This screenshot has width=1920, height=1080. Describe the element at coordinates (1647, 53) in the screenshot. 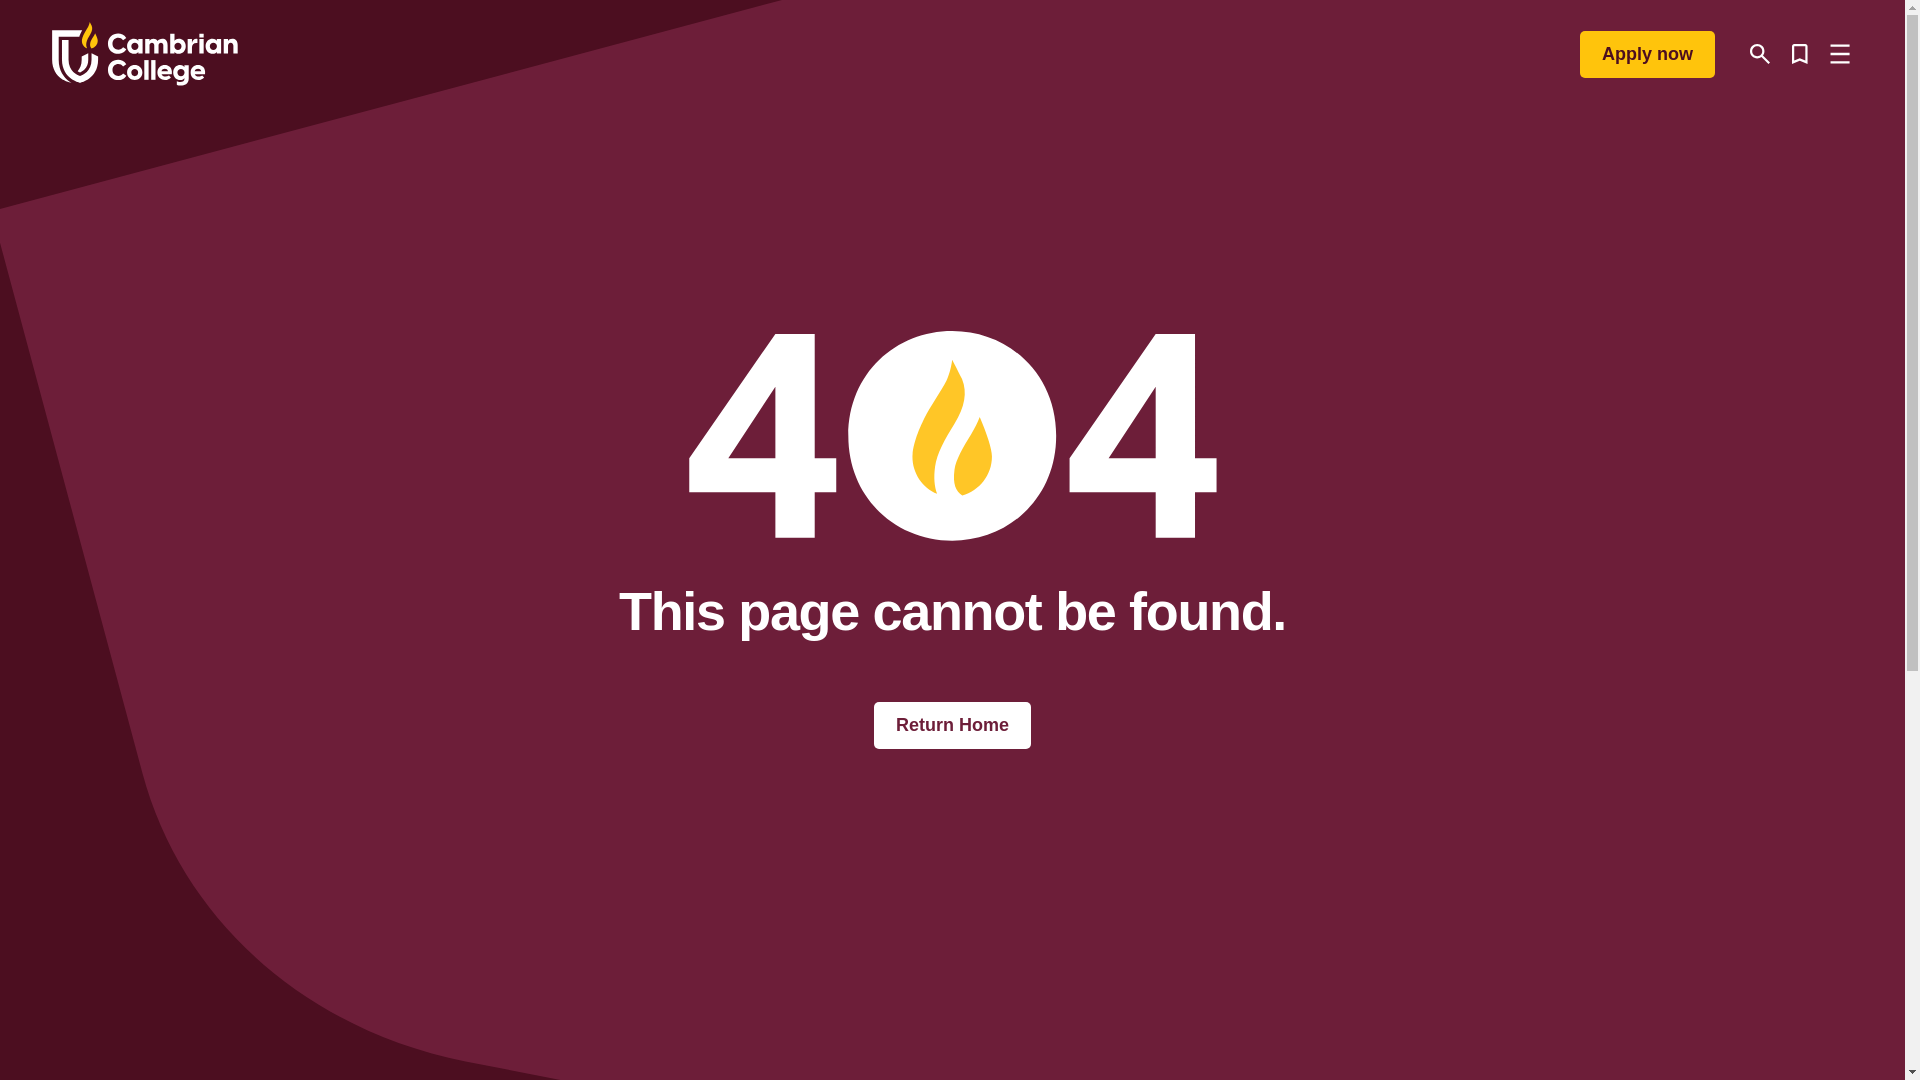

I see `Apply now` at that location.